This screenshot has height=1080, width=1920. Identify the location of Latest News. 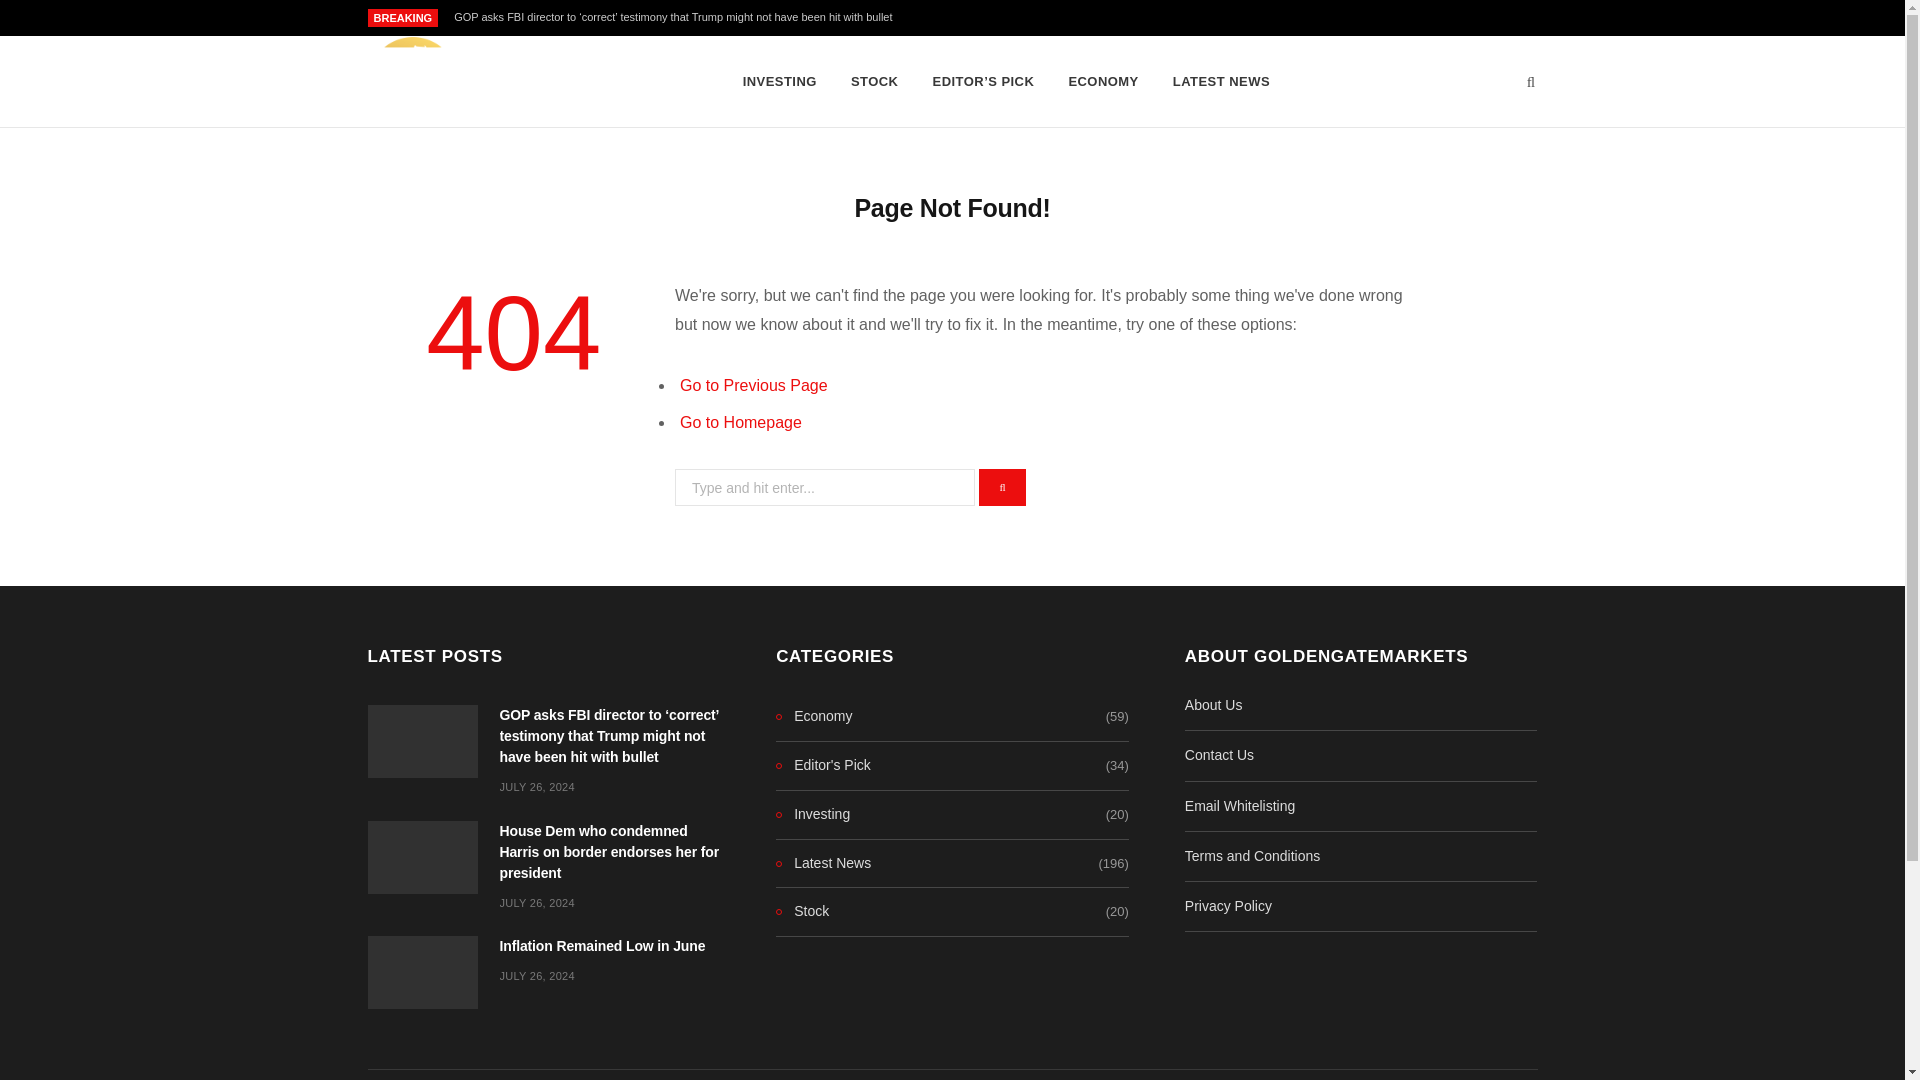
(823, 864).